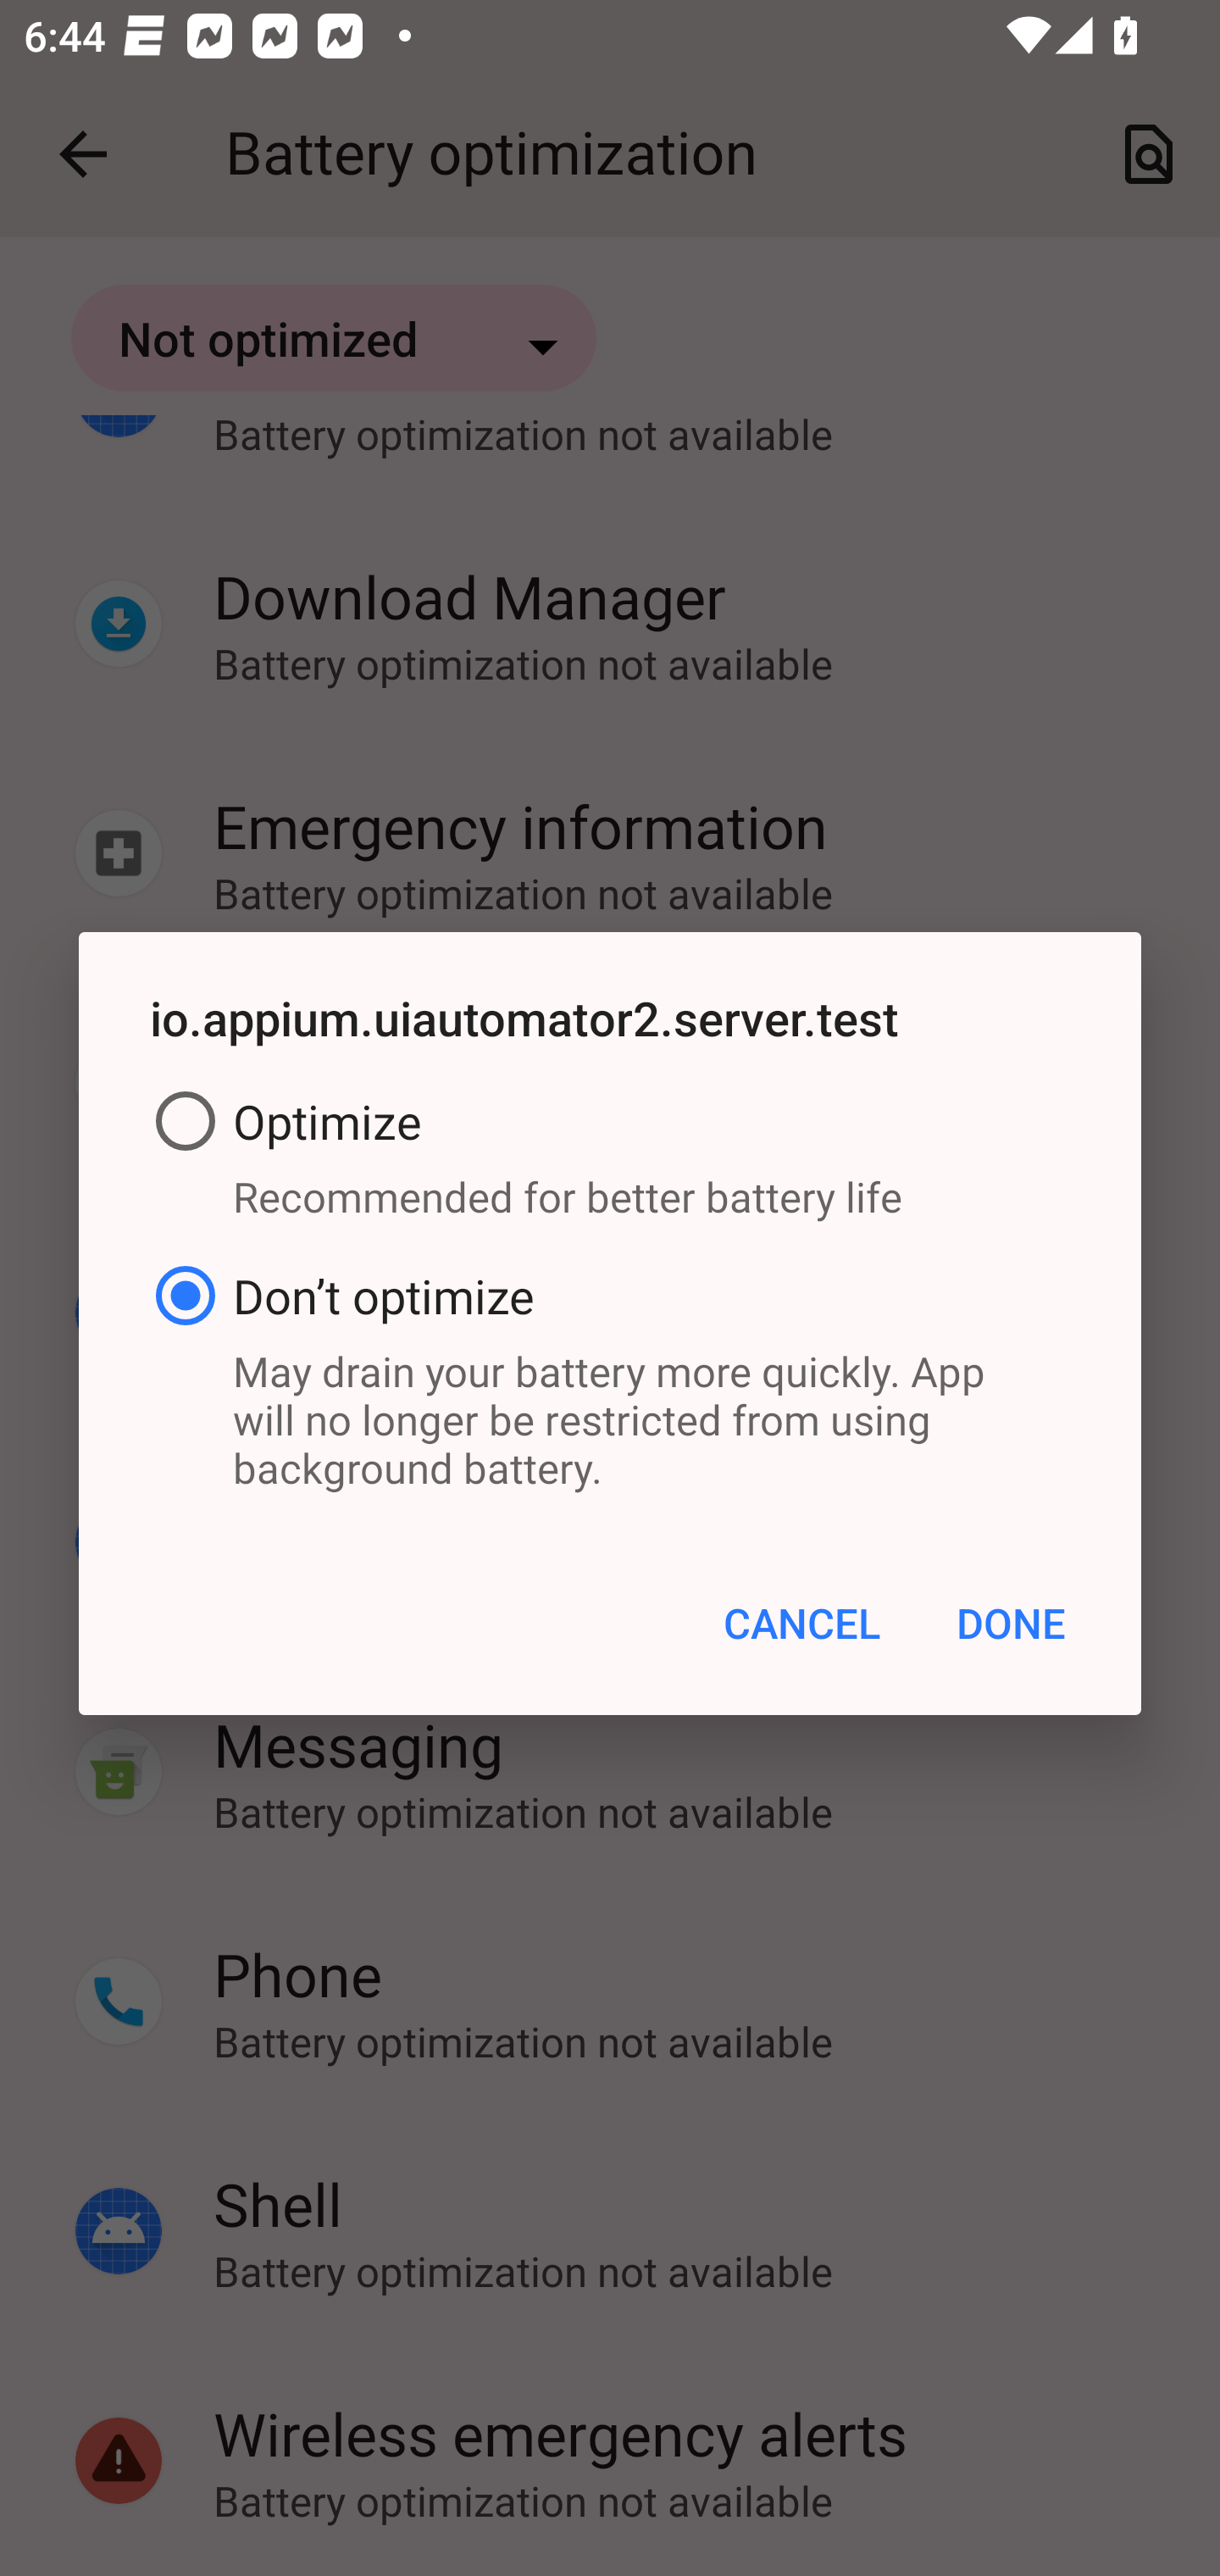 The image size is (1220, 2576). What do you see at coordinates (1010, 1622) in the screenshot?
I see `DONE` at bounding box center [1010, 1622].